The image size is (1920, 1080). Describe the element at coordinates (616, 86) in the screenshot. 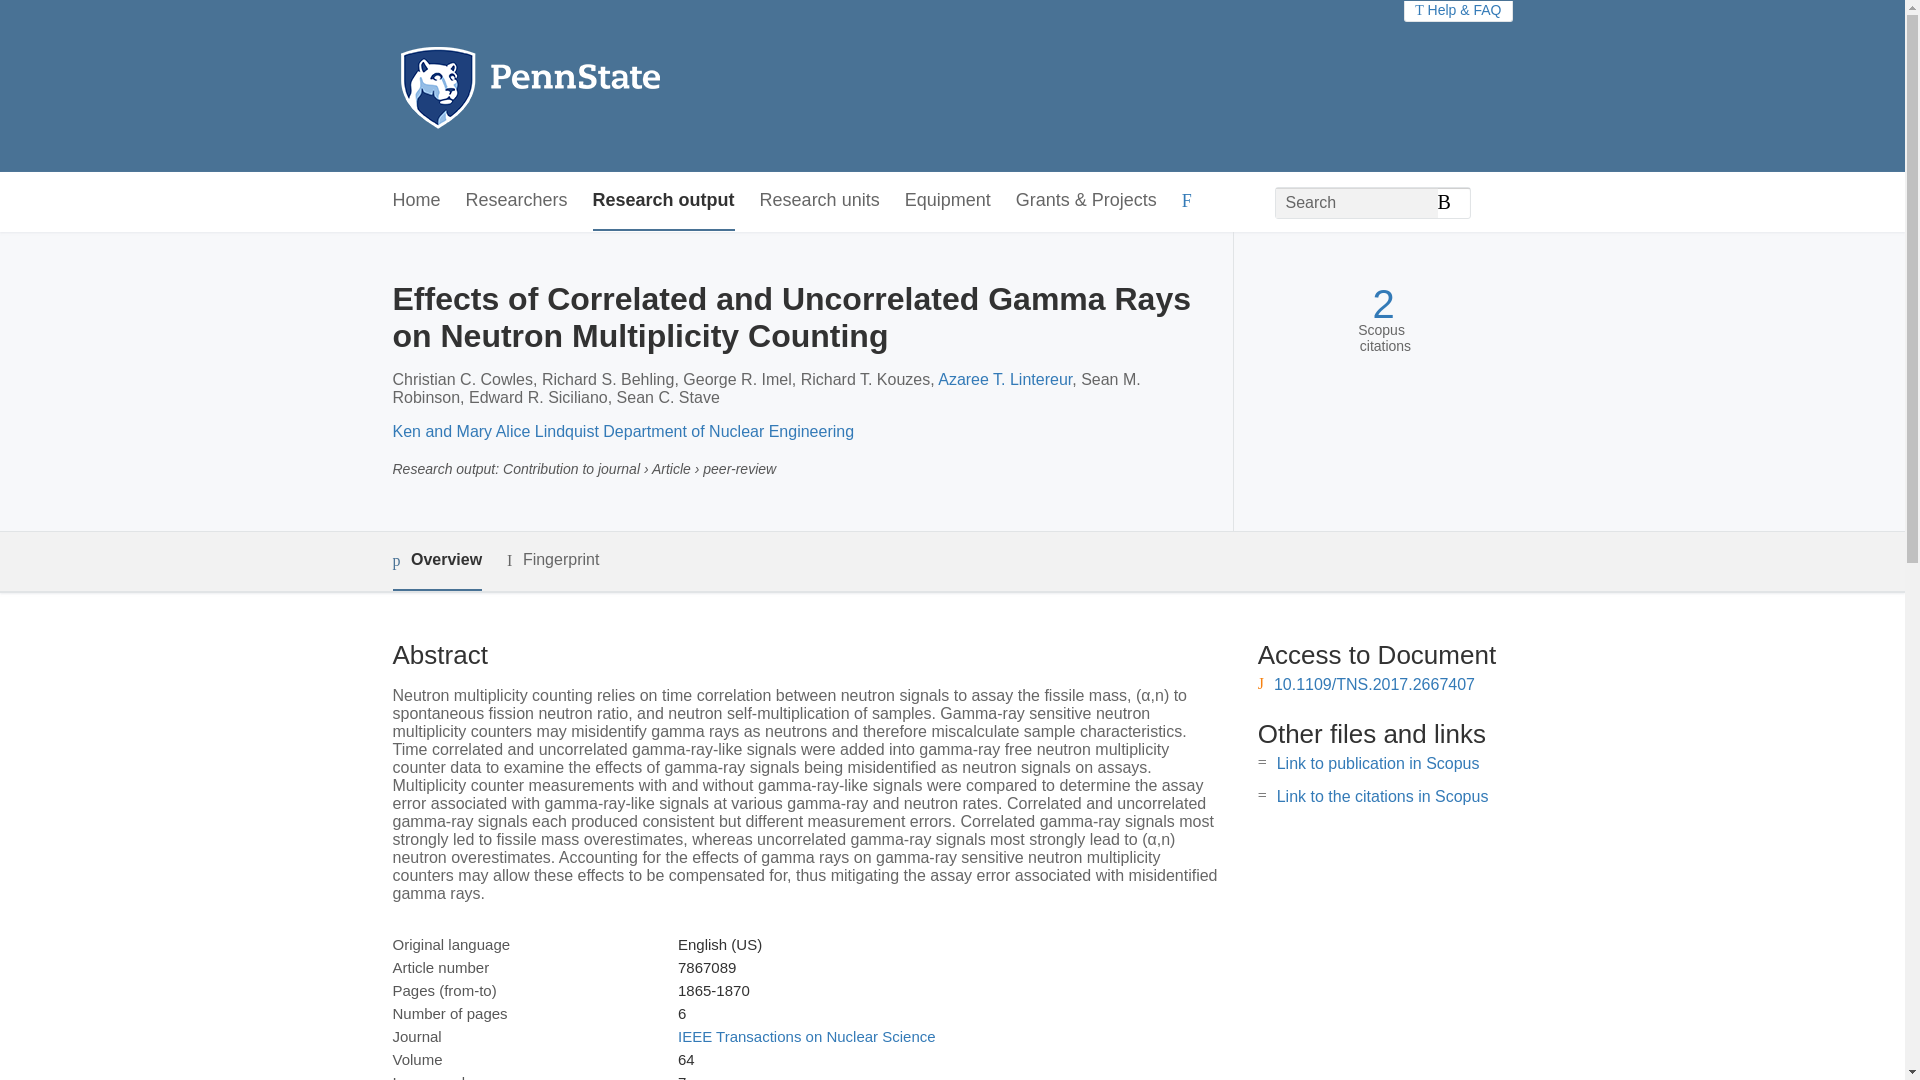

I see `Penn State Home` at that location.